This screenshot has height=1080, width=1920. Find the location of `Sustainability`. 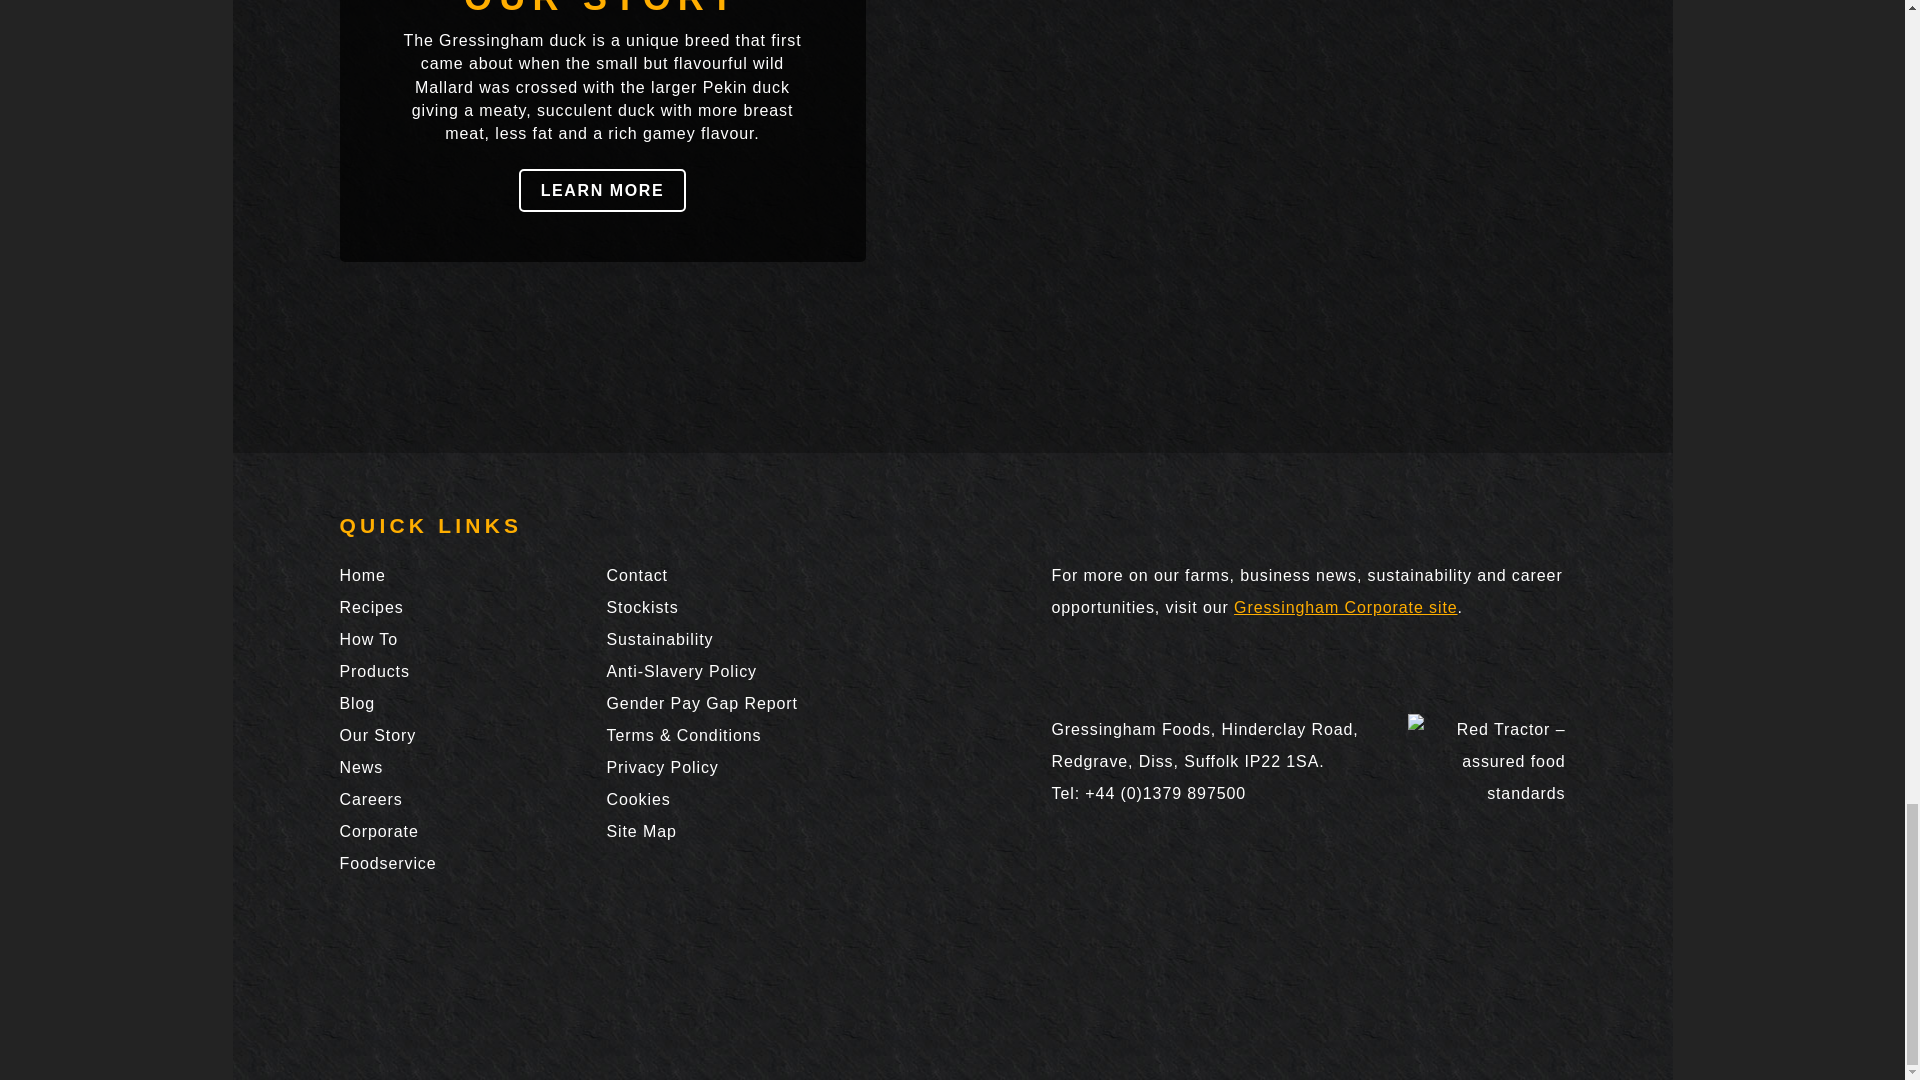

Sustainability is located at coordinates (659, 639).